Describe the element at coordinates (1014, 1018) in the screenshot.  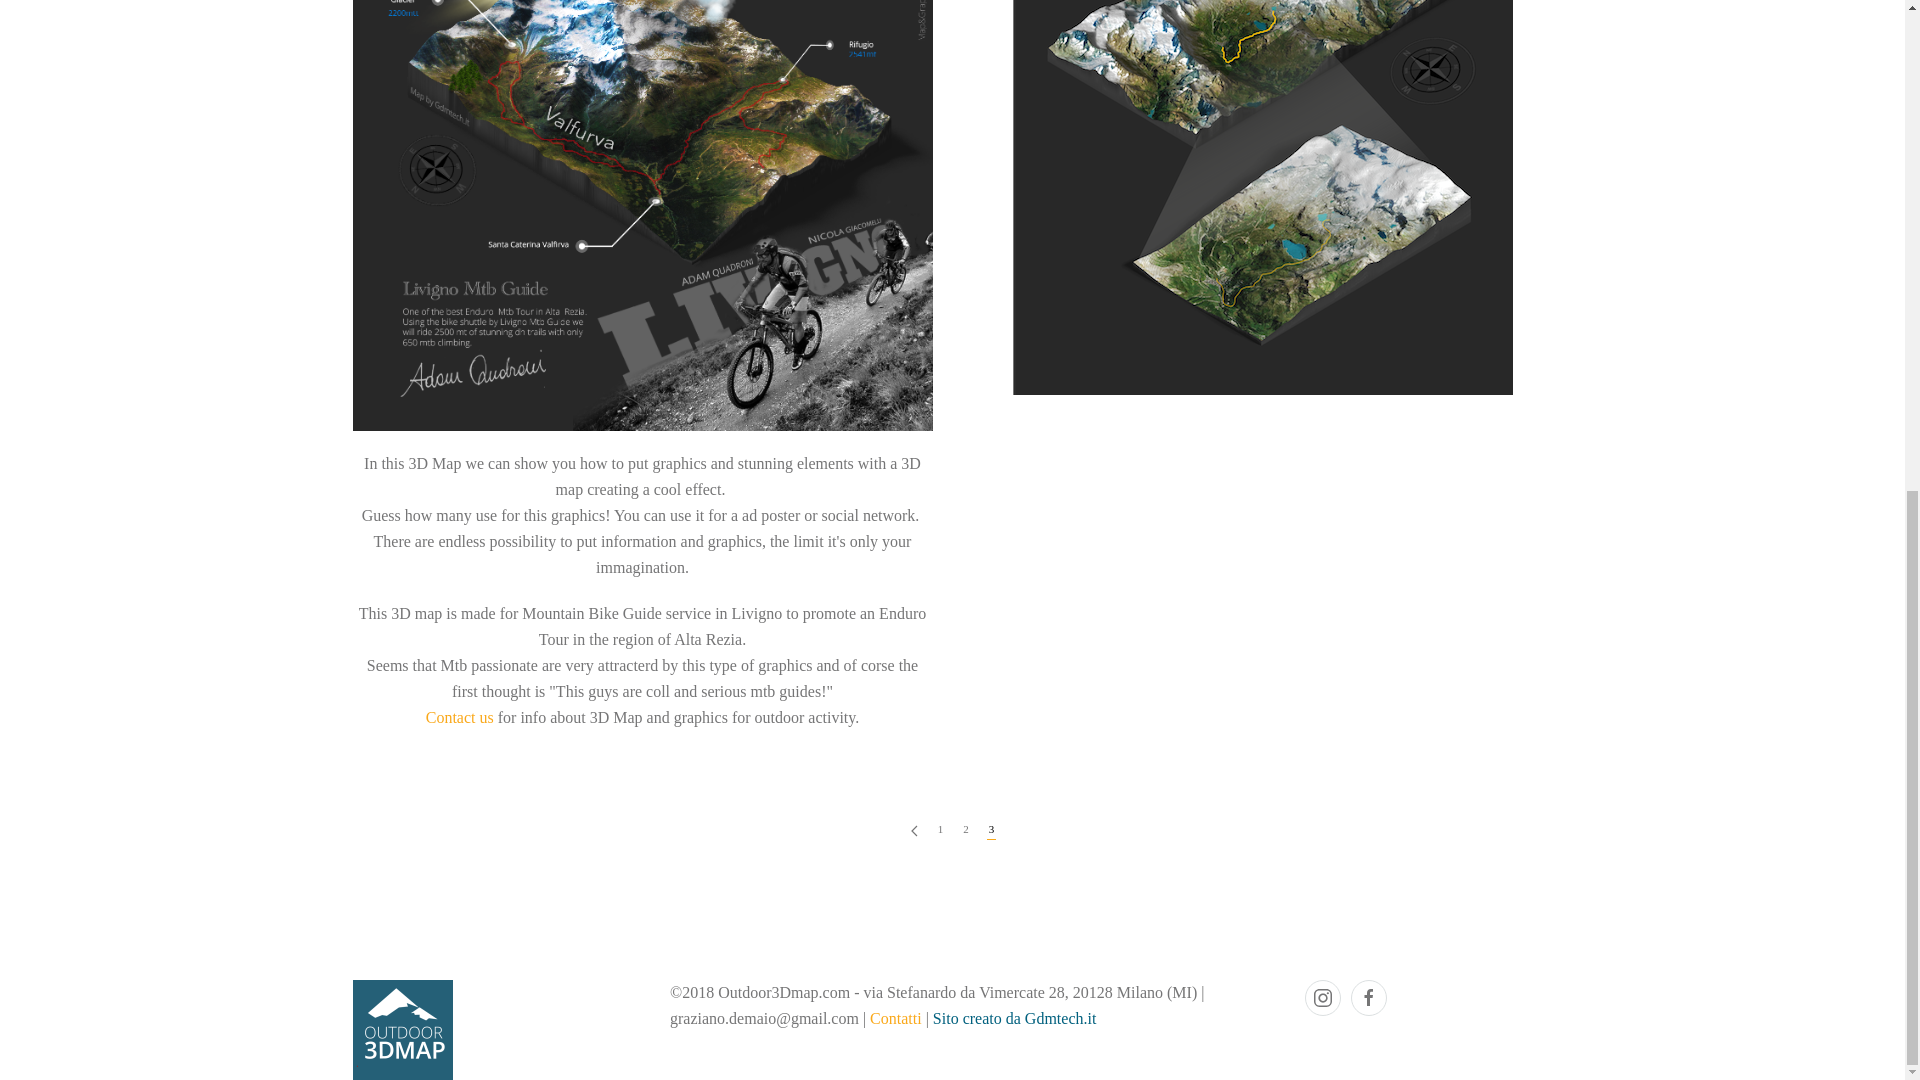
I see `Web agency e Seo Milano` at that location.